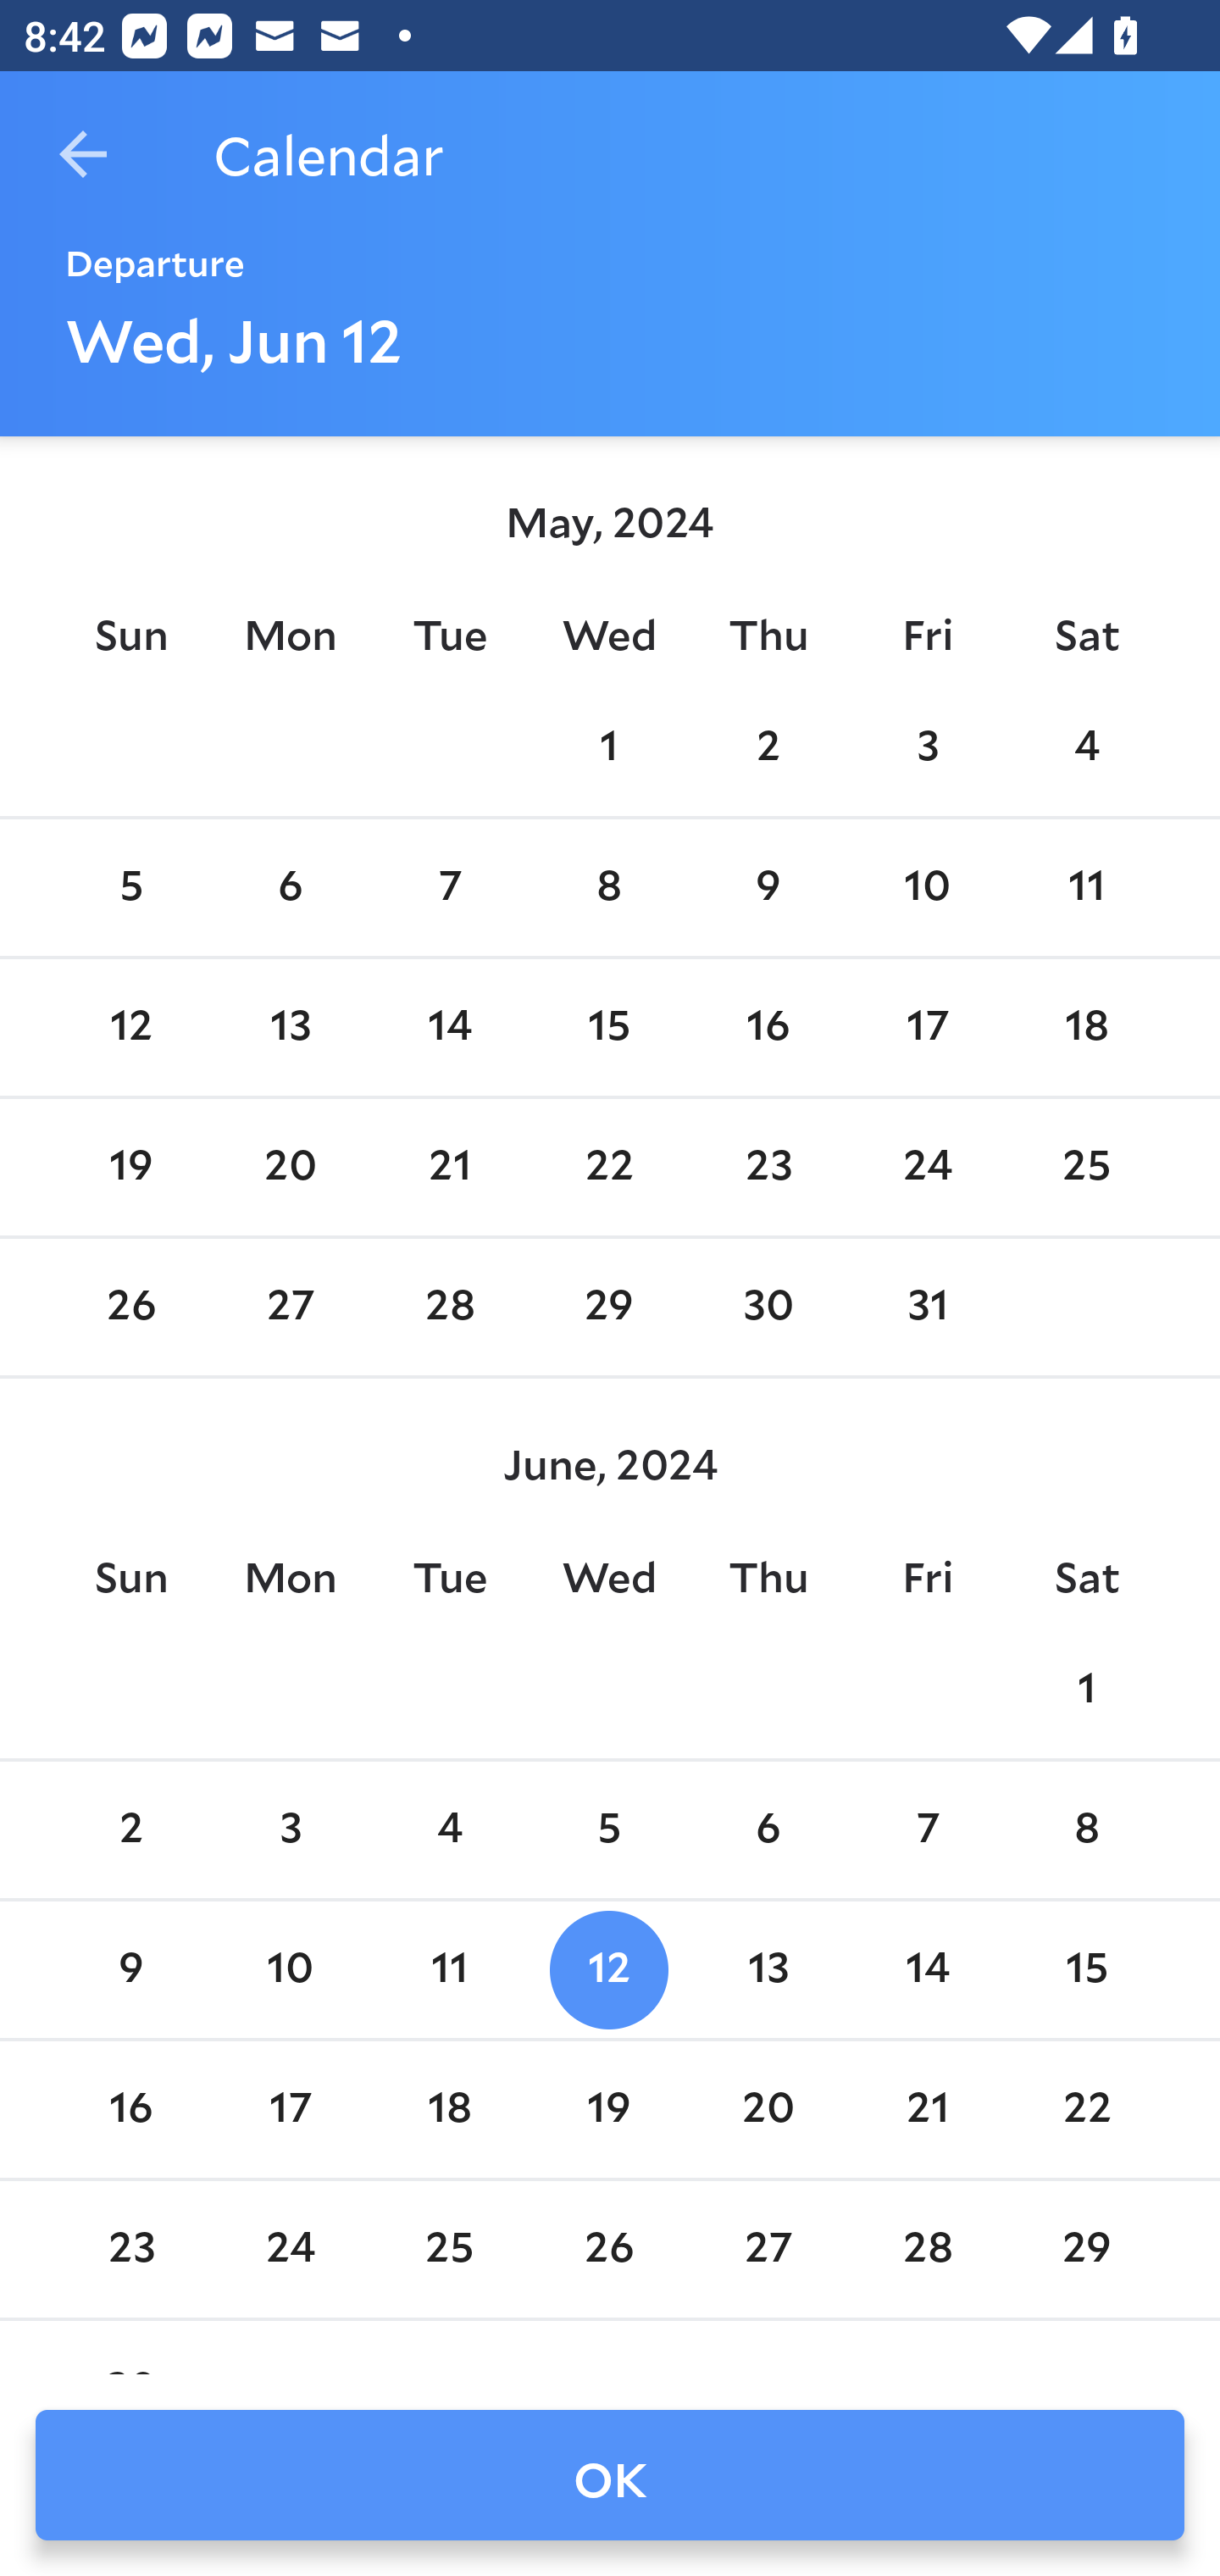 This screenshot has width=1220, height=2576. What do you see at coordinates (449, 1027) in the screenshot?
I see `14` at bounding box center [449, 1027].